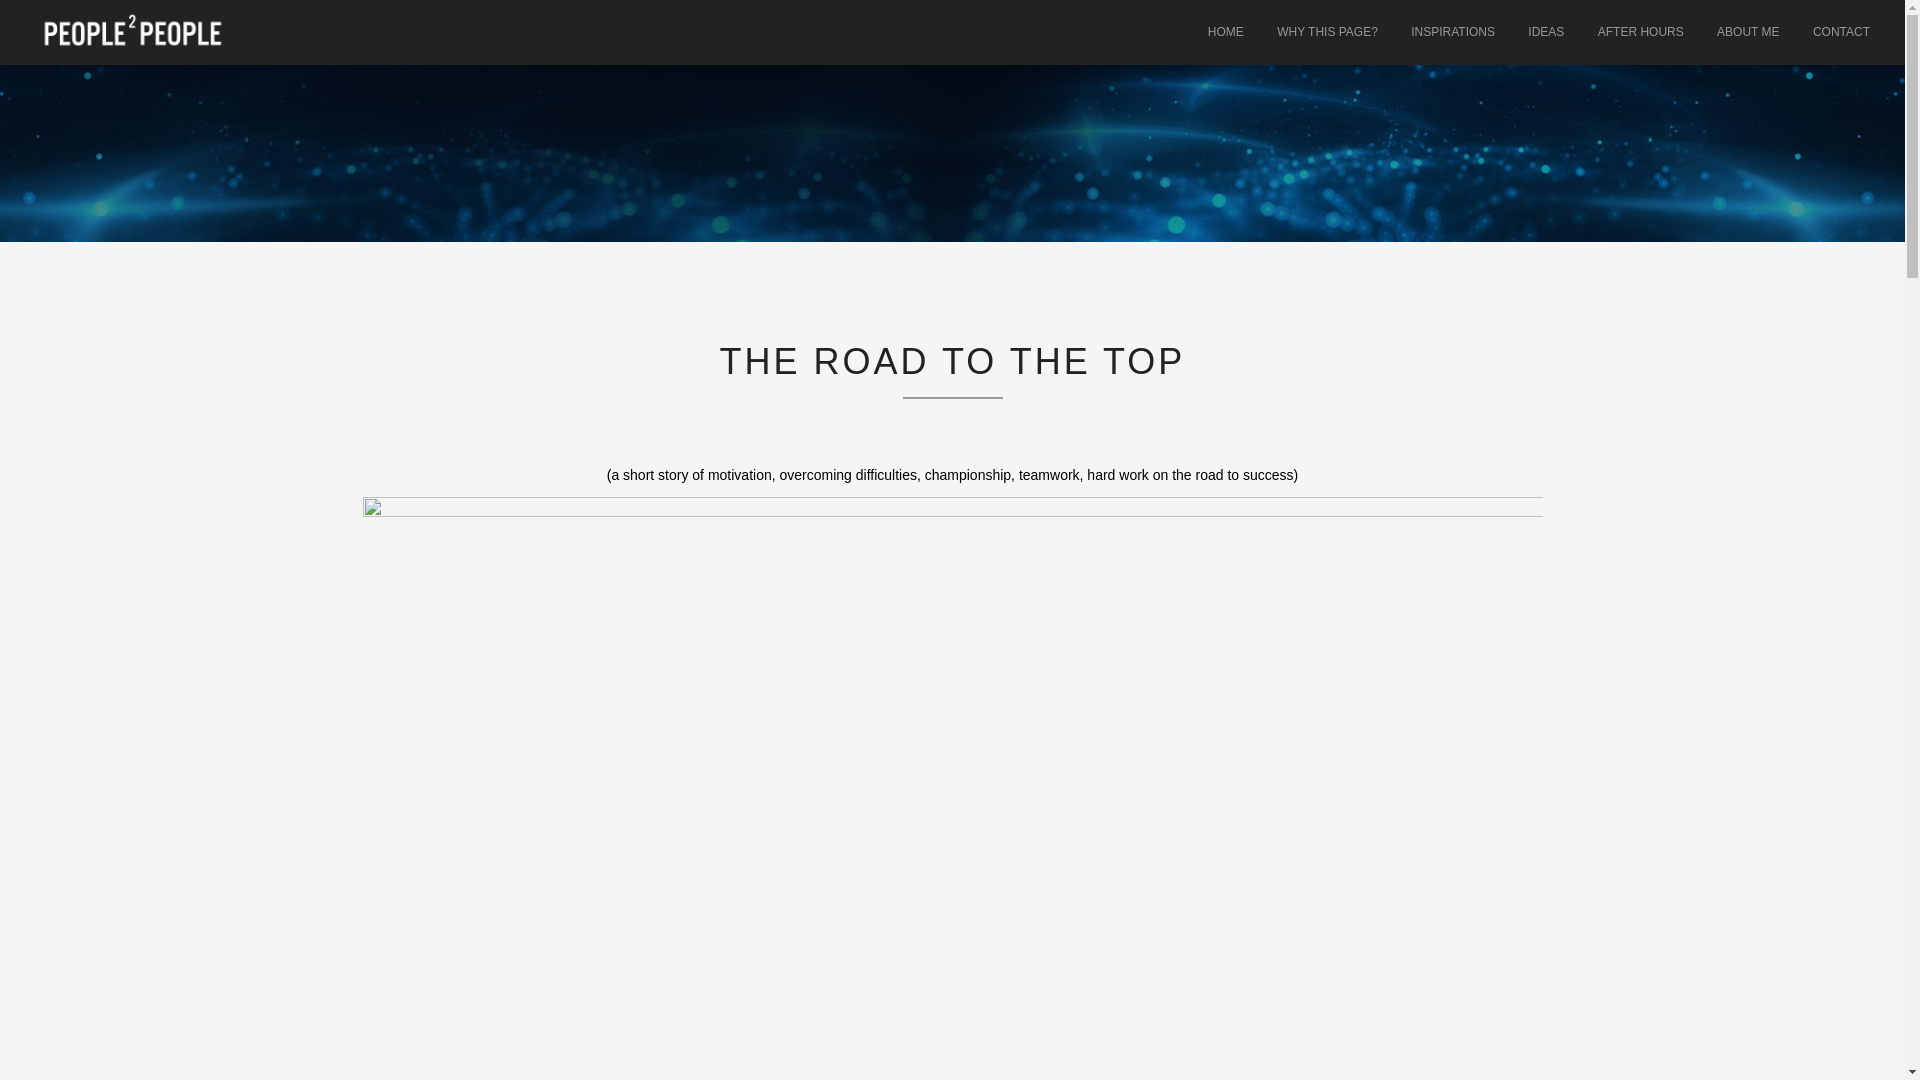 The height and width of the screenshot is (1080, 1920). Describe the element at coordinates (1452, 32) in the screenshot. I see `Inspirations` at that location.